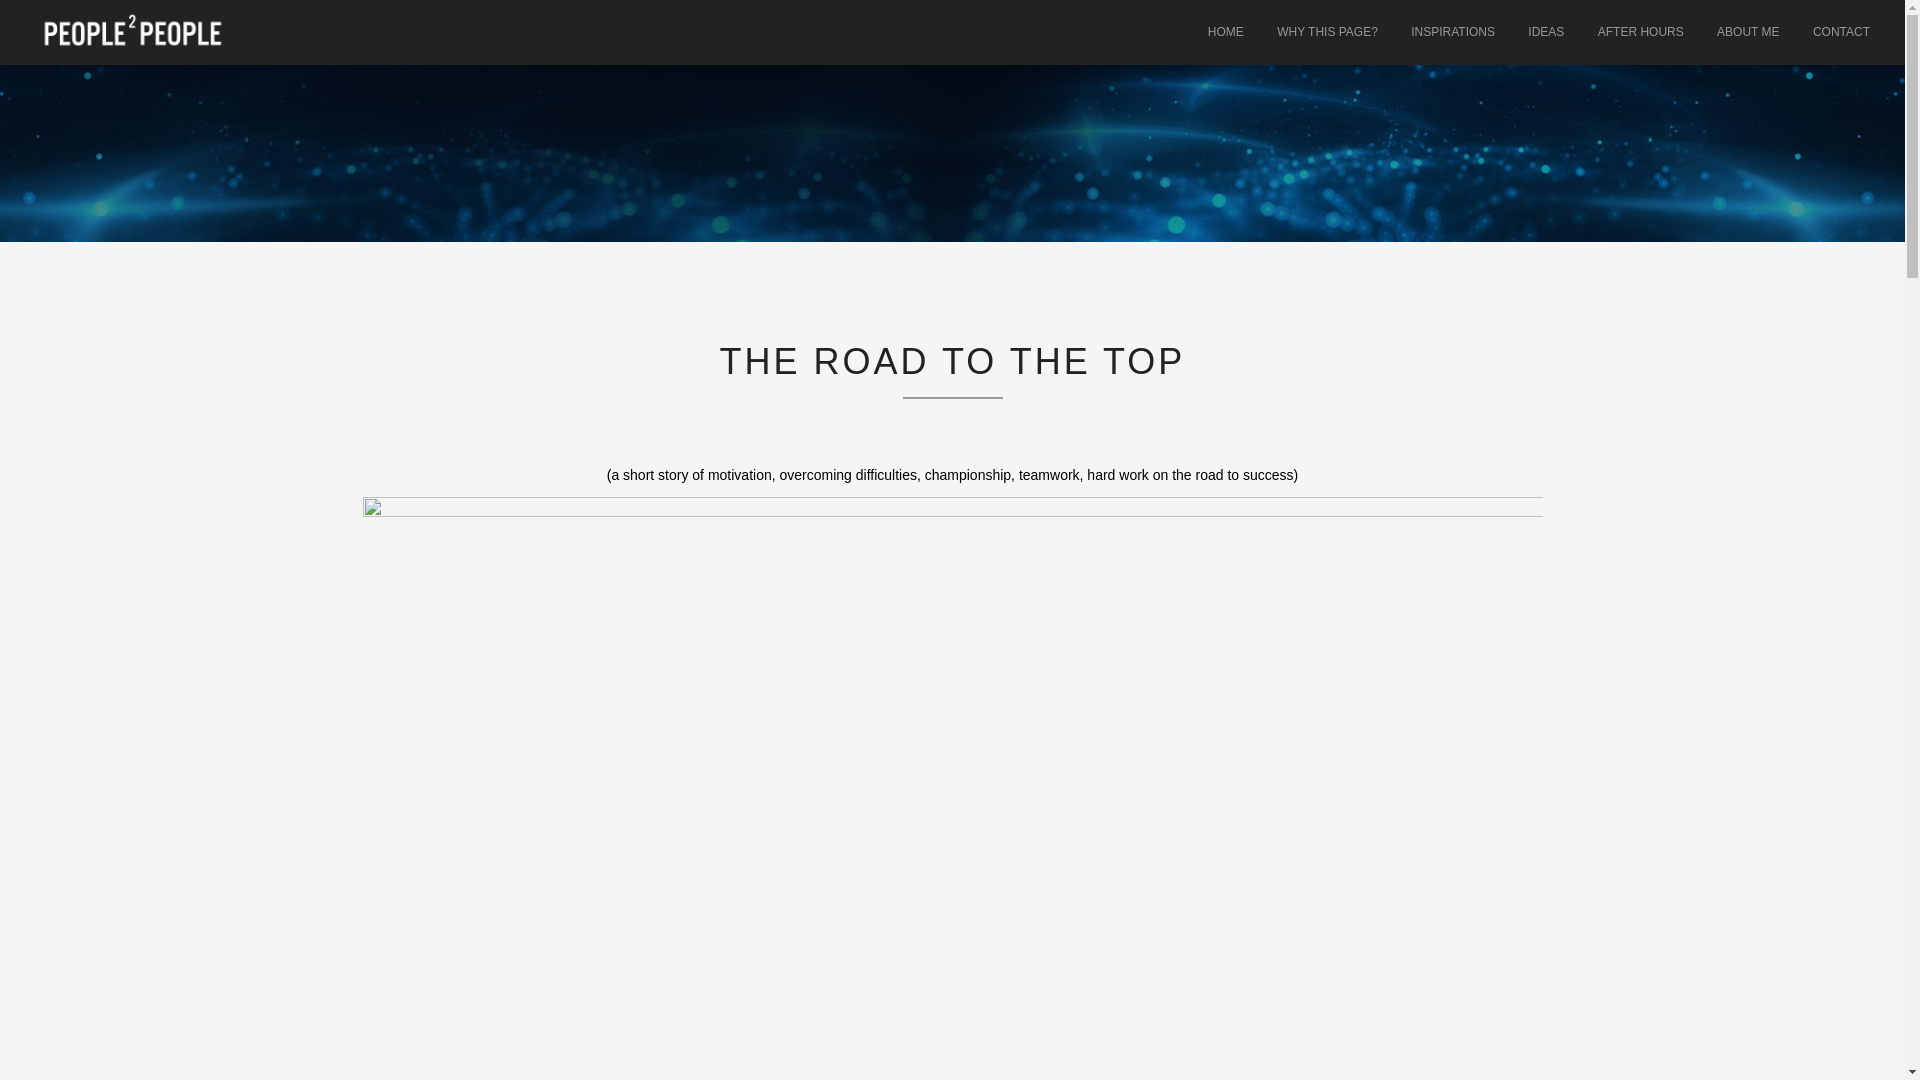 The height and width of the screenshot is (1080, 1920). Describe the element at coordinates (1452, 32) in the screenshot. I see `Inspirations` at that location.